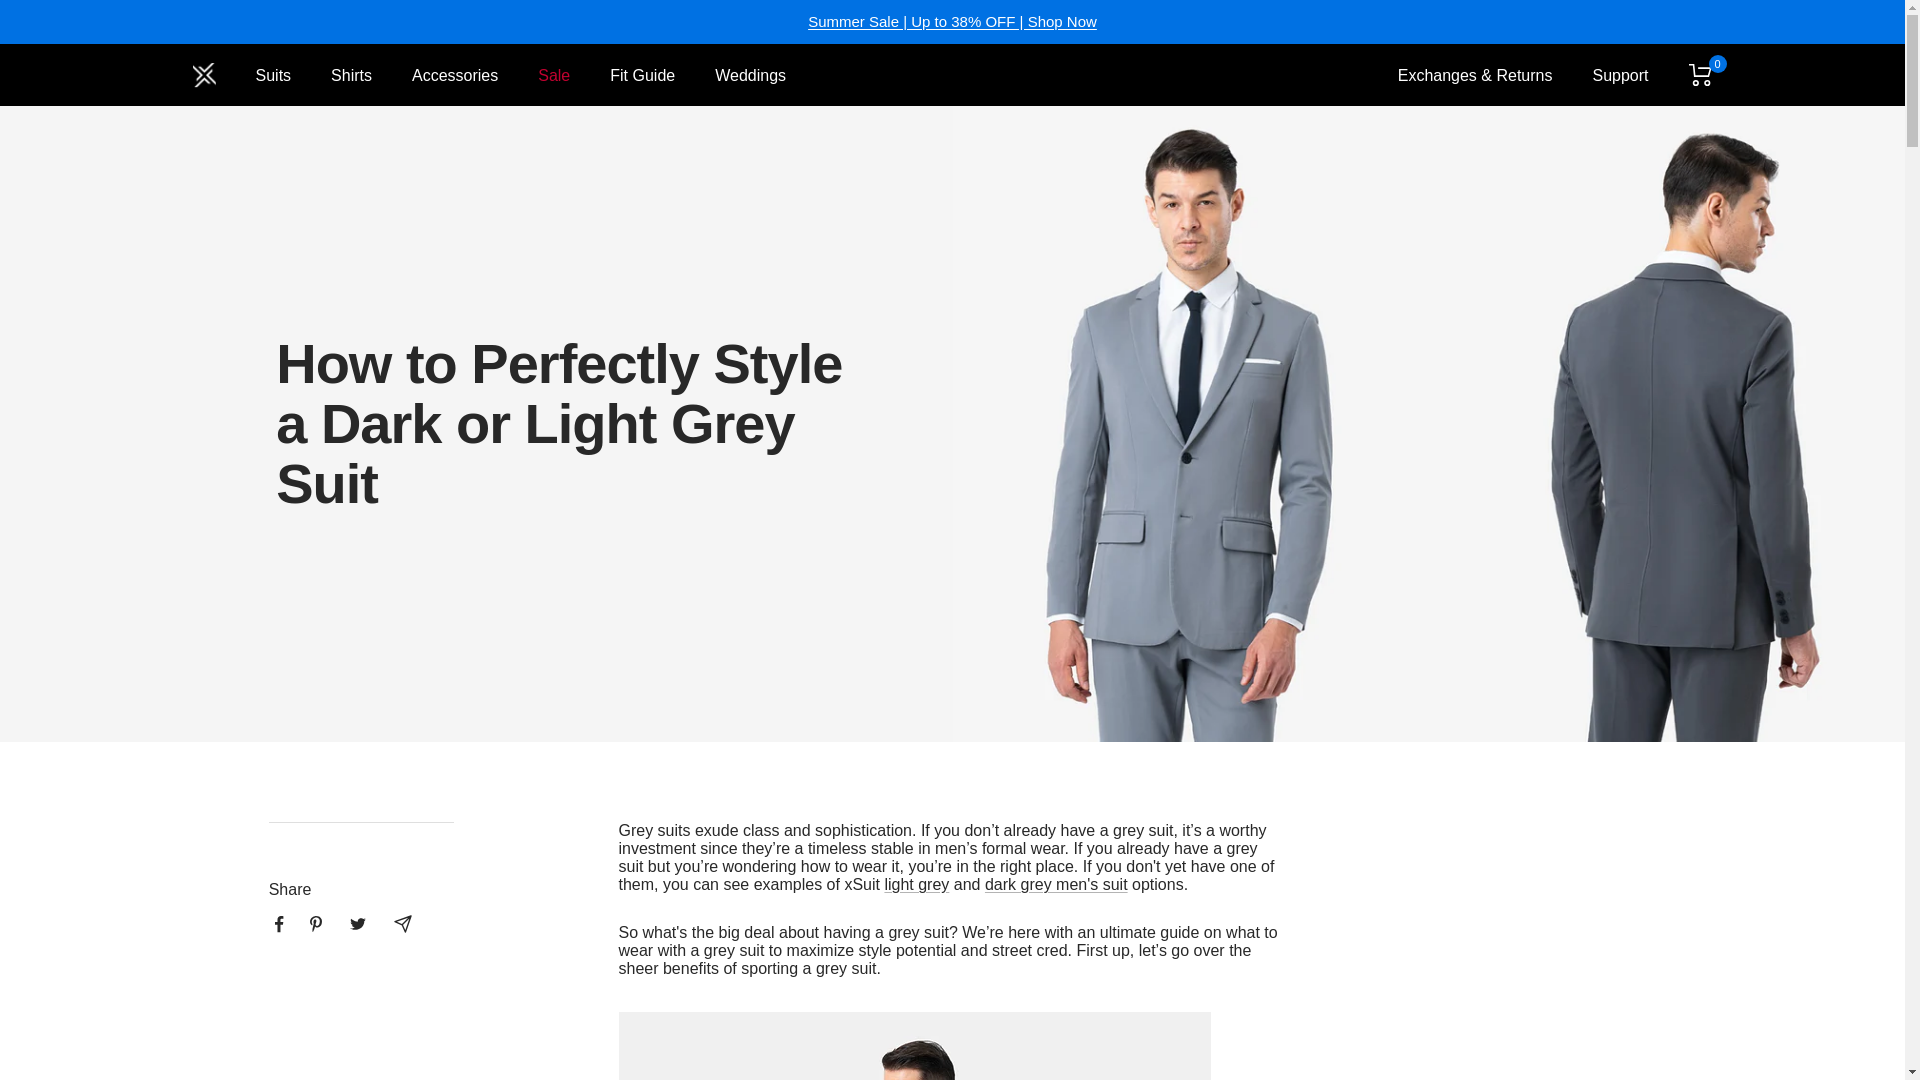  What do you see at coordinates (916, 884) in the screenshot?
I see `light grey` at bounding box center [916, 884].